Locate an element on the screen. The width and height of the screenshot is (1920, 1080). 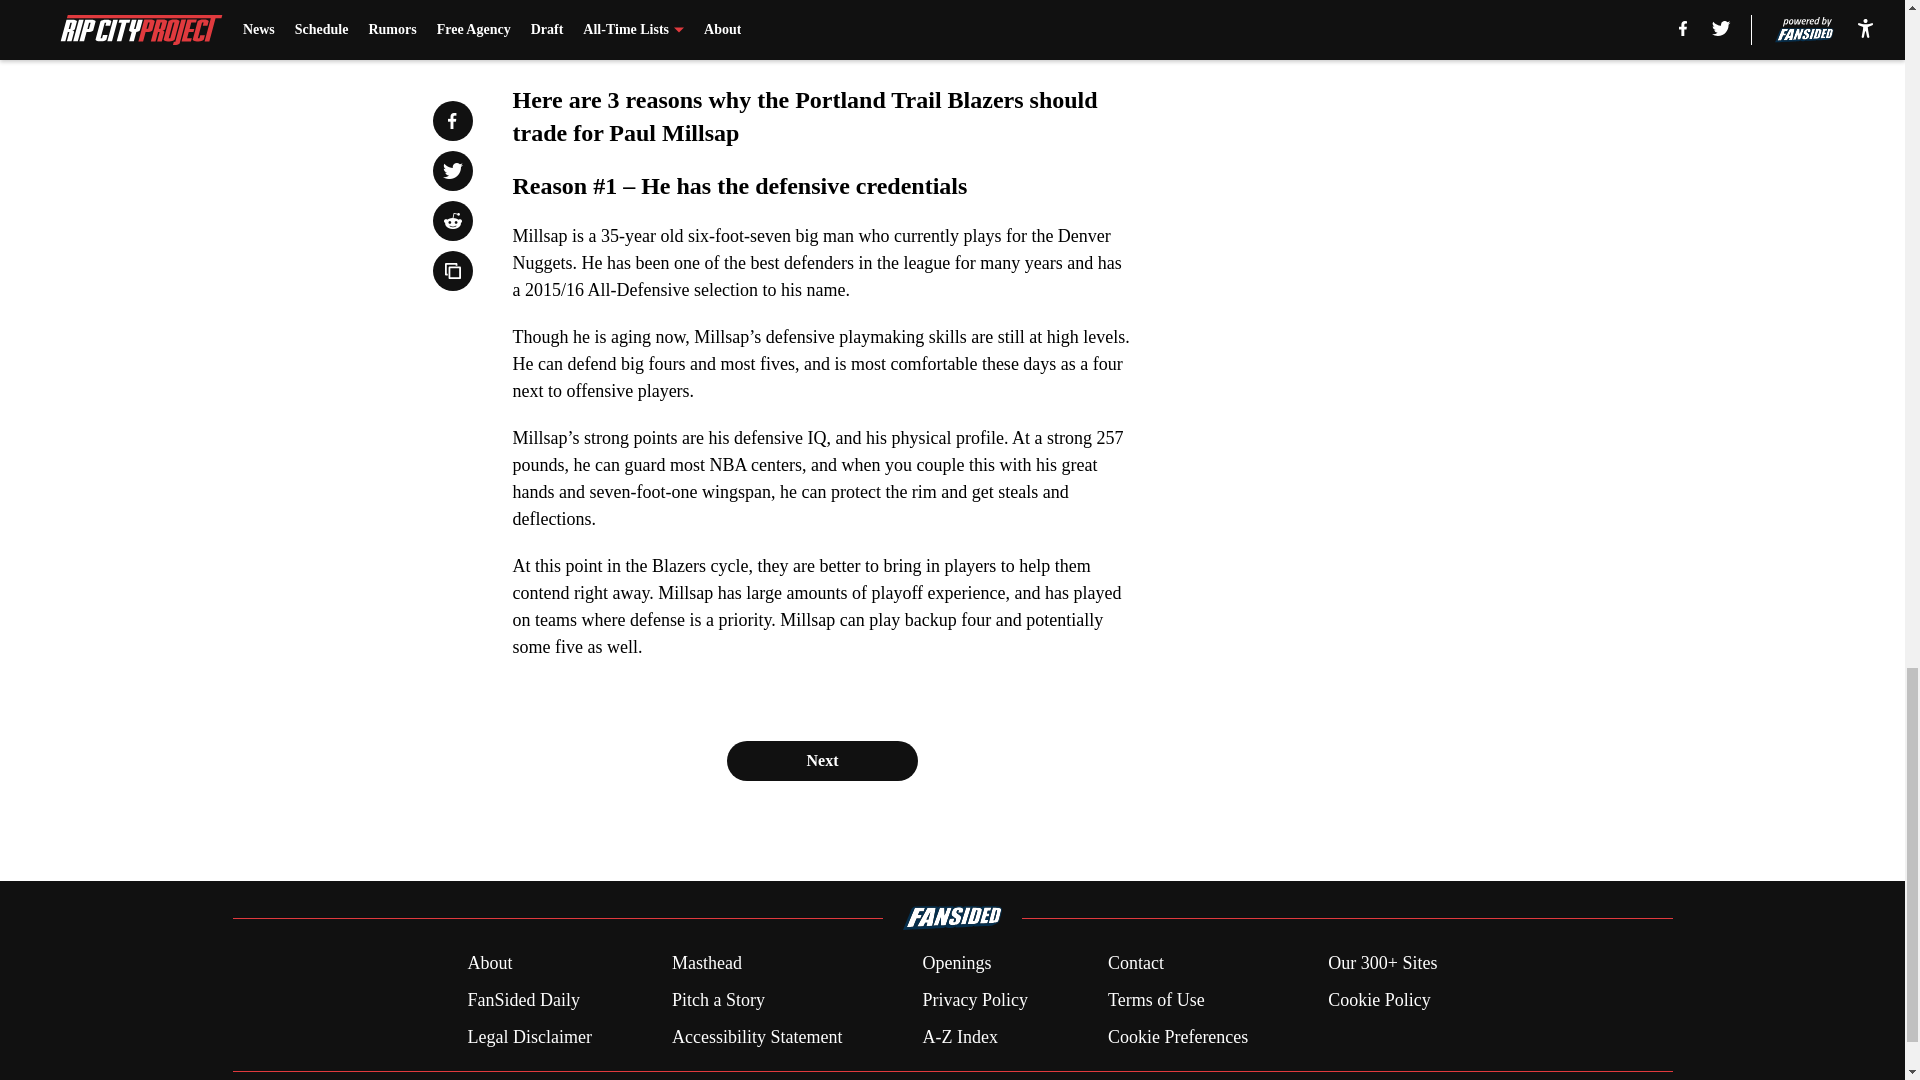
Contact is located at coordinates (1135, 964).